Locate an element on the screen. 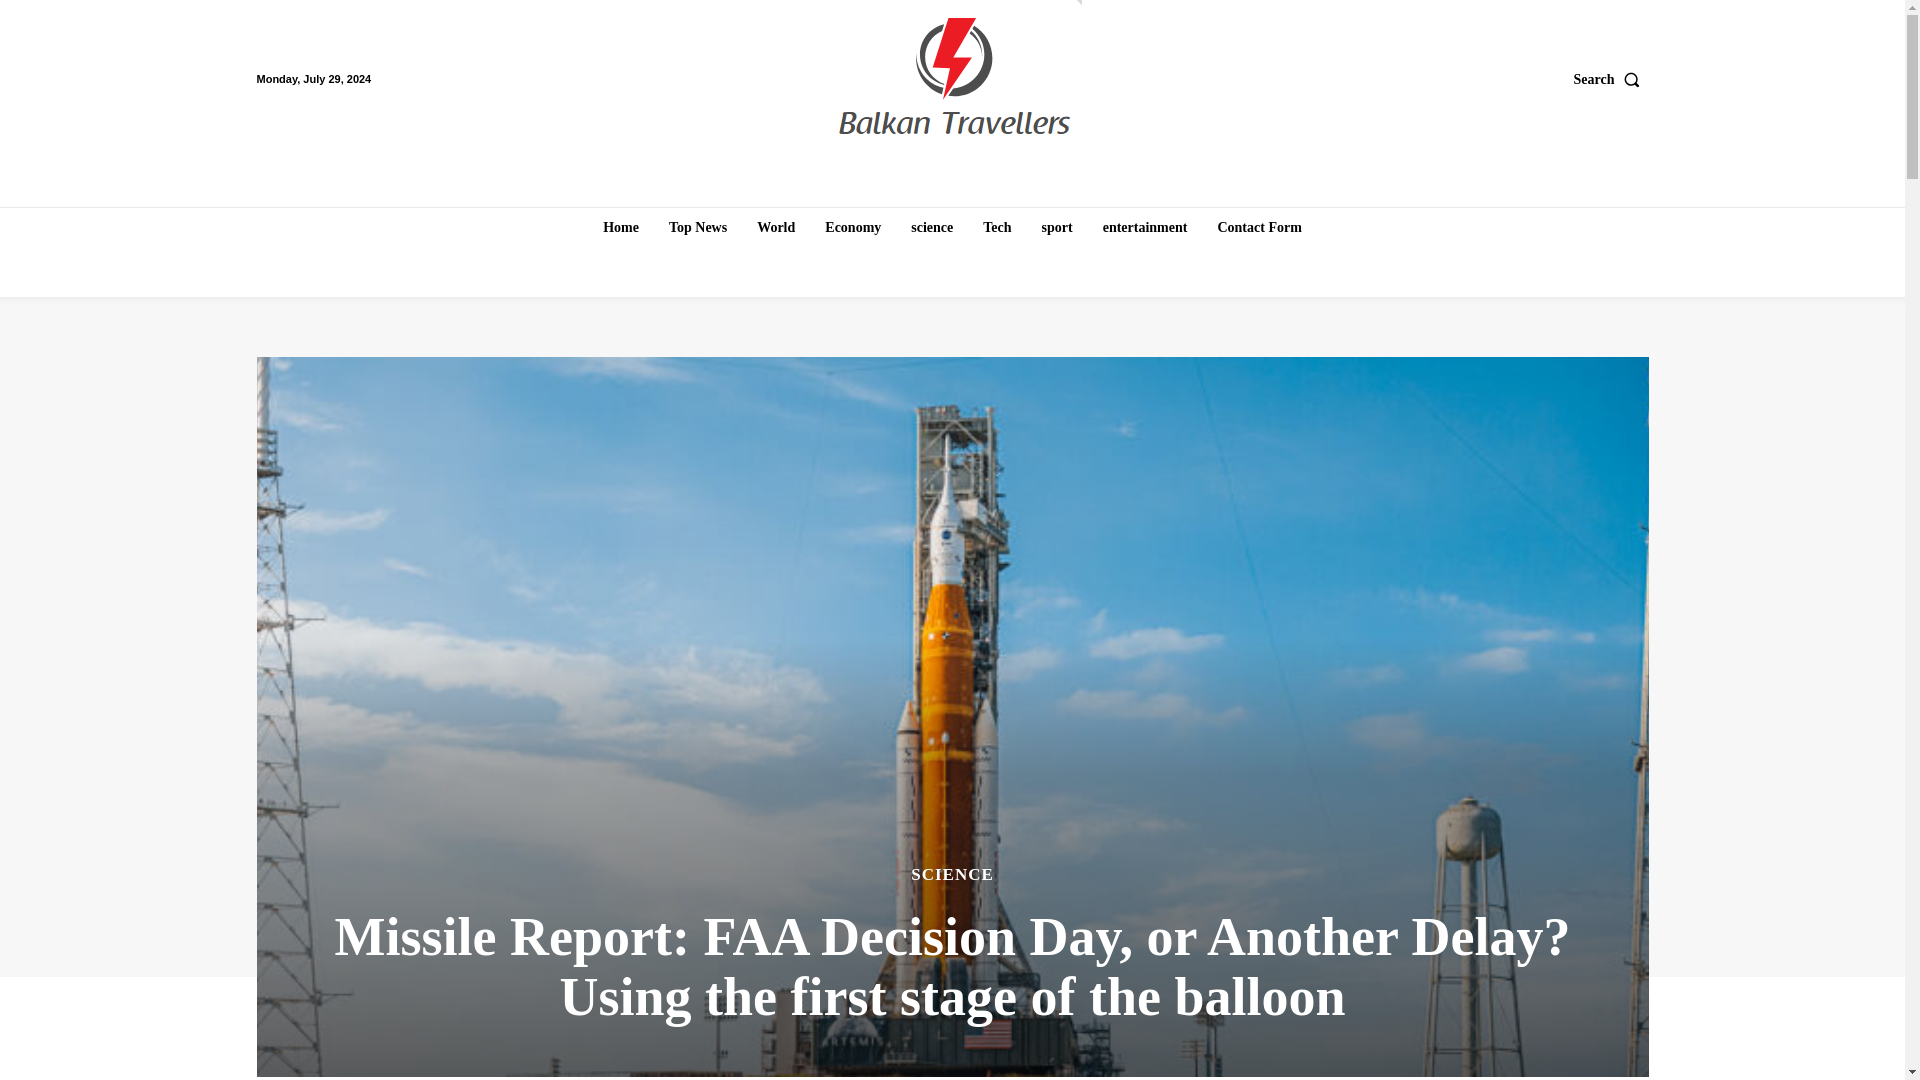 The width and height of the screenshot is (1920, 1080). Economy is located at coordinates (852, 228).